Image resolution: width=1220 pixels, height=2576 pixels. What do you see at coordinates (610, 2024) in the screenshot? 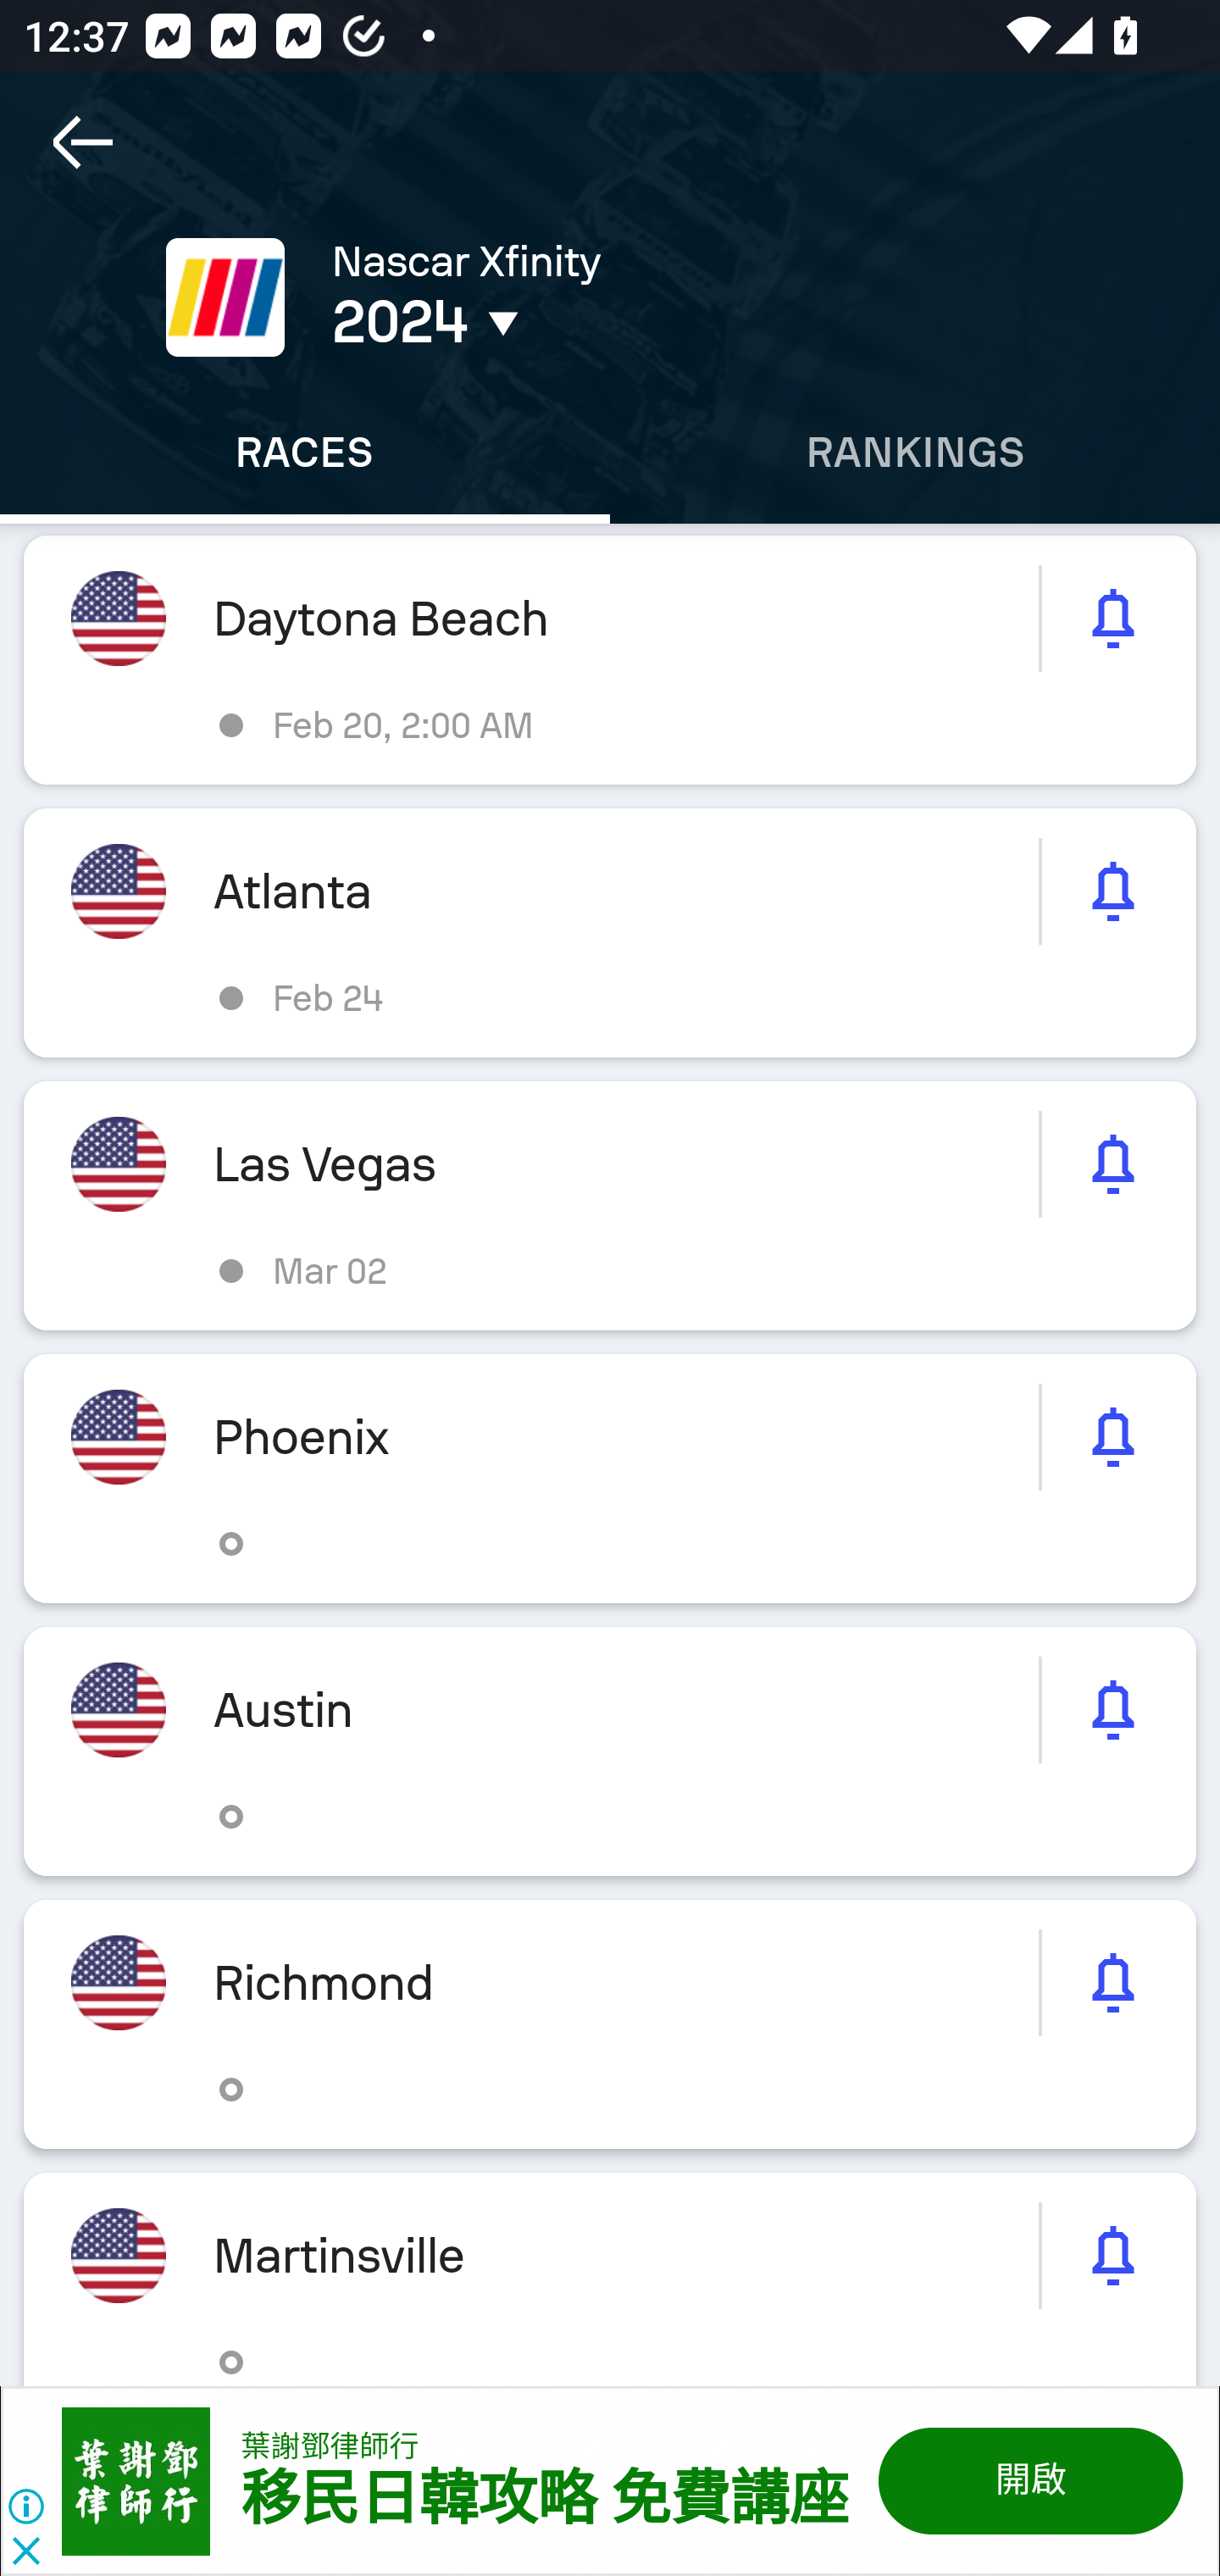
I see `Richmond picture` at bounding box center [610, 2024].